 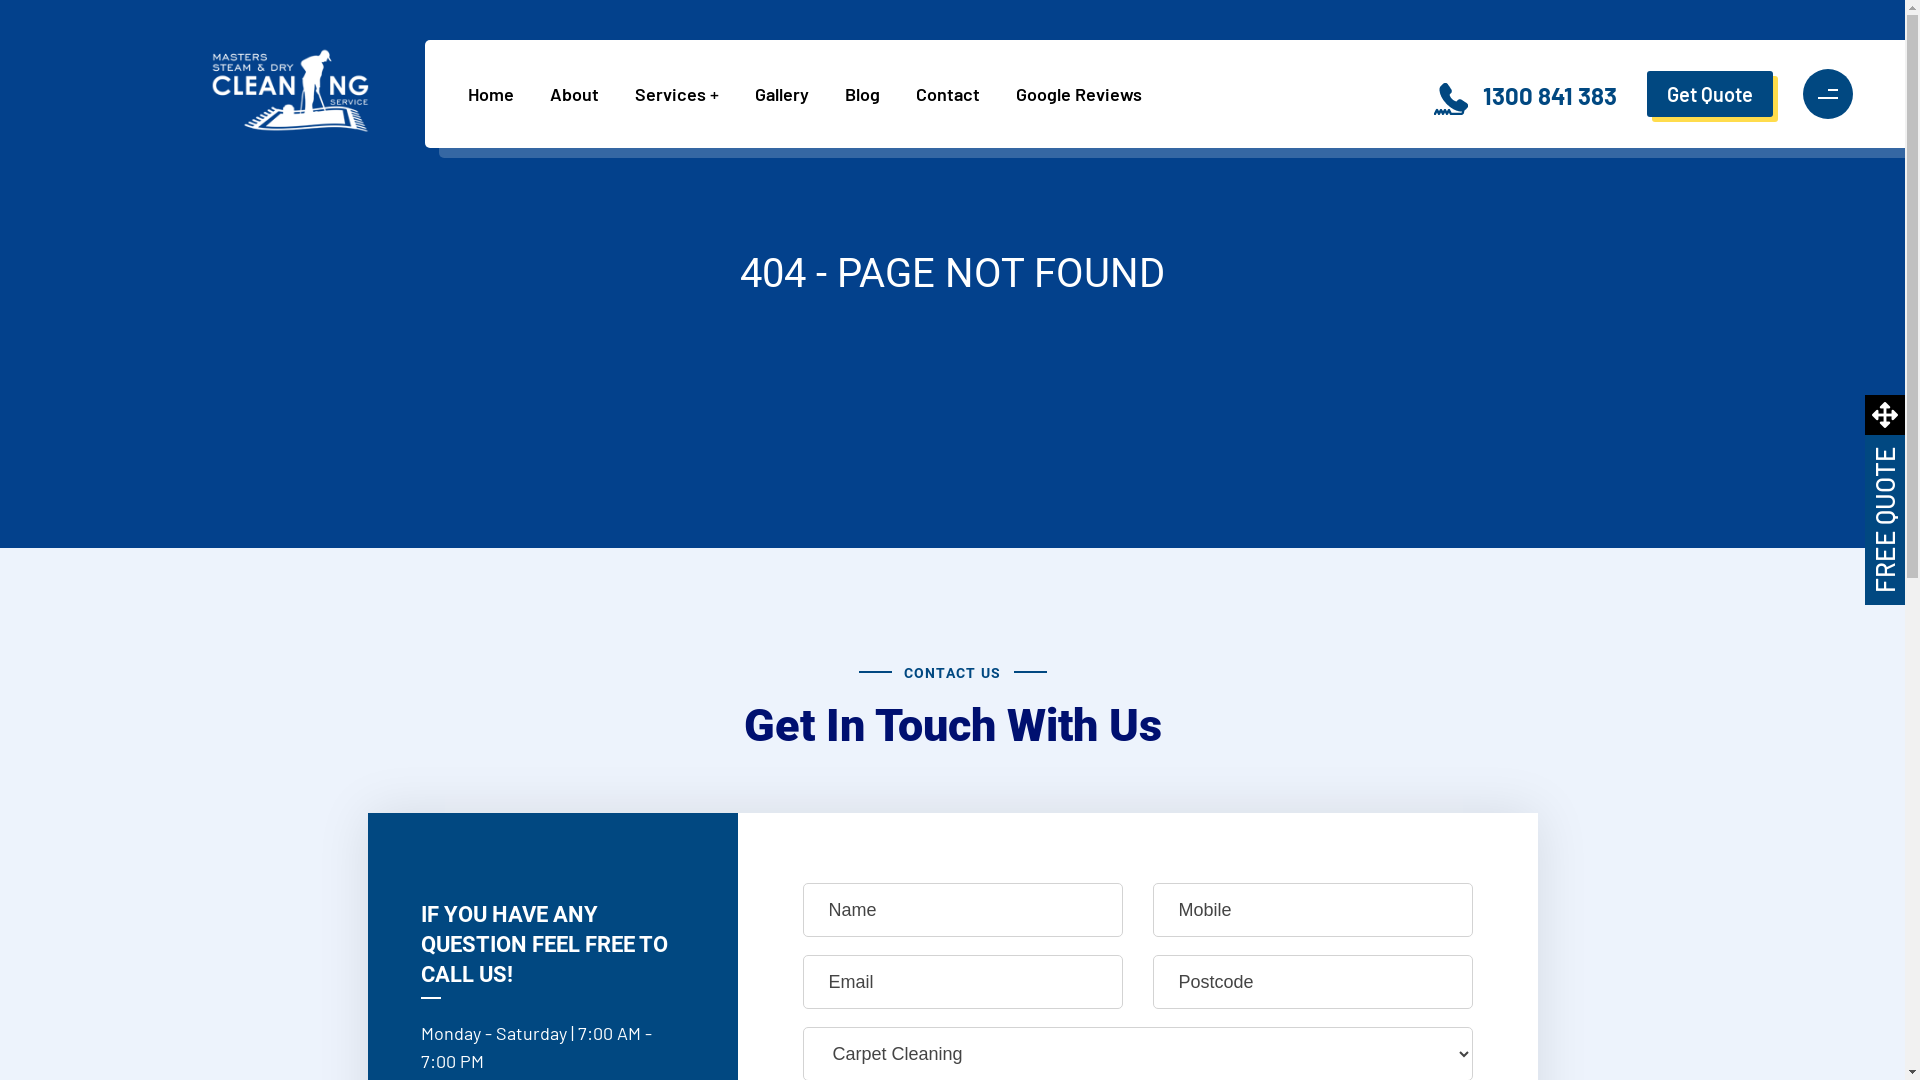 What do you see at coordinates (1087, 94) in the screenshot?
I see `Google Reviews` at bounding box center [1087, 94].